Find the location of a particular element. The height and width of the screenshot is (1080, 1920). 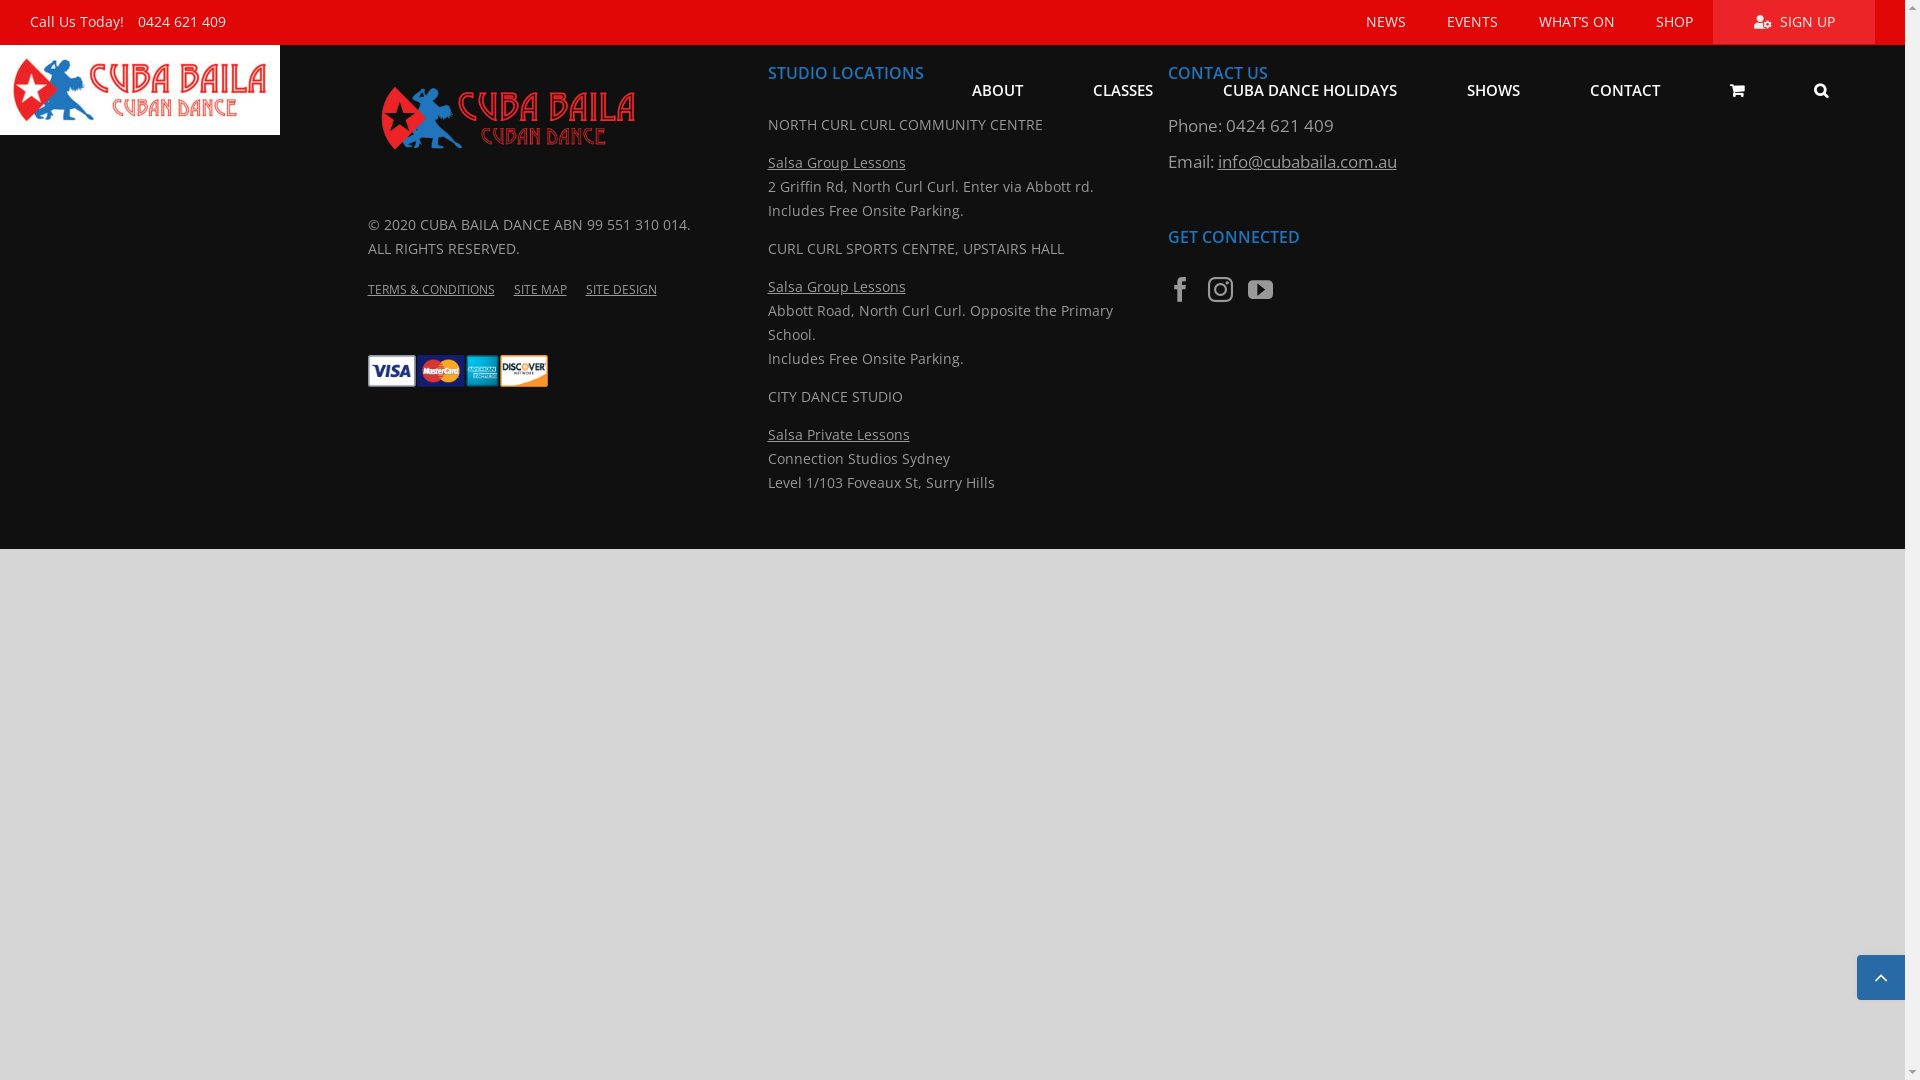

SITE DESIGN is located at coordinates (622, 290).